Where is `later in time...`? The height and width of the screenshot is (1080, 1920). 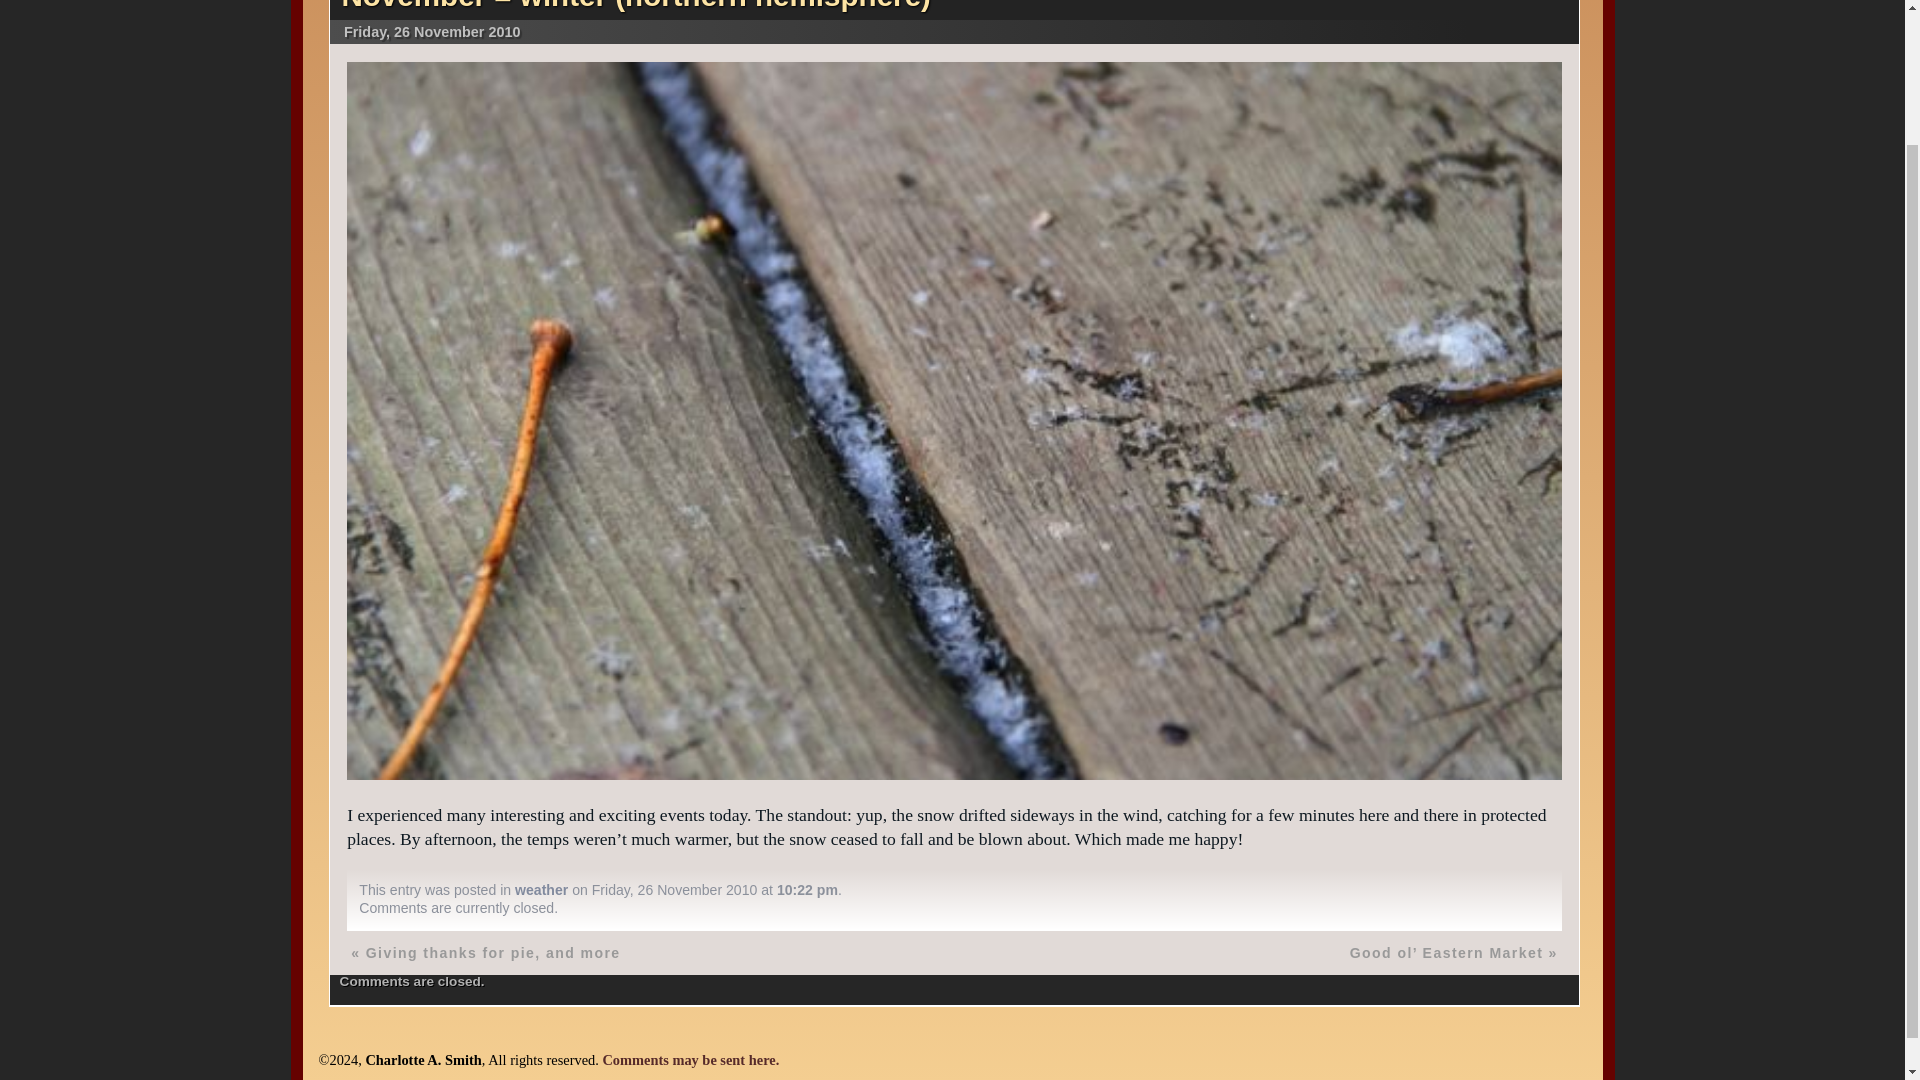
later in time... is located at coordinates (1453, 953).